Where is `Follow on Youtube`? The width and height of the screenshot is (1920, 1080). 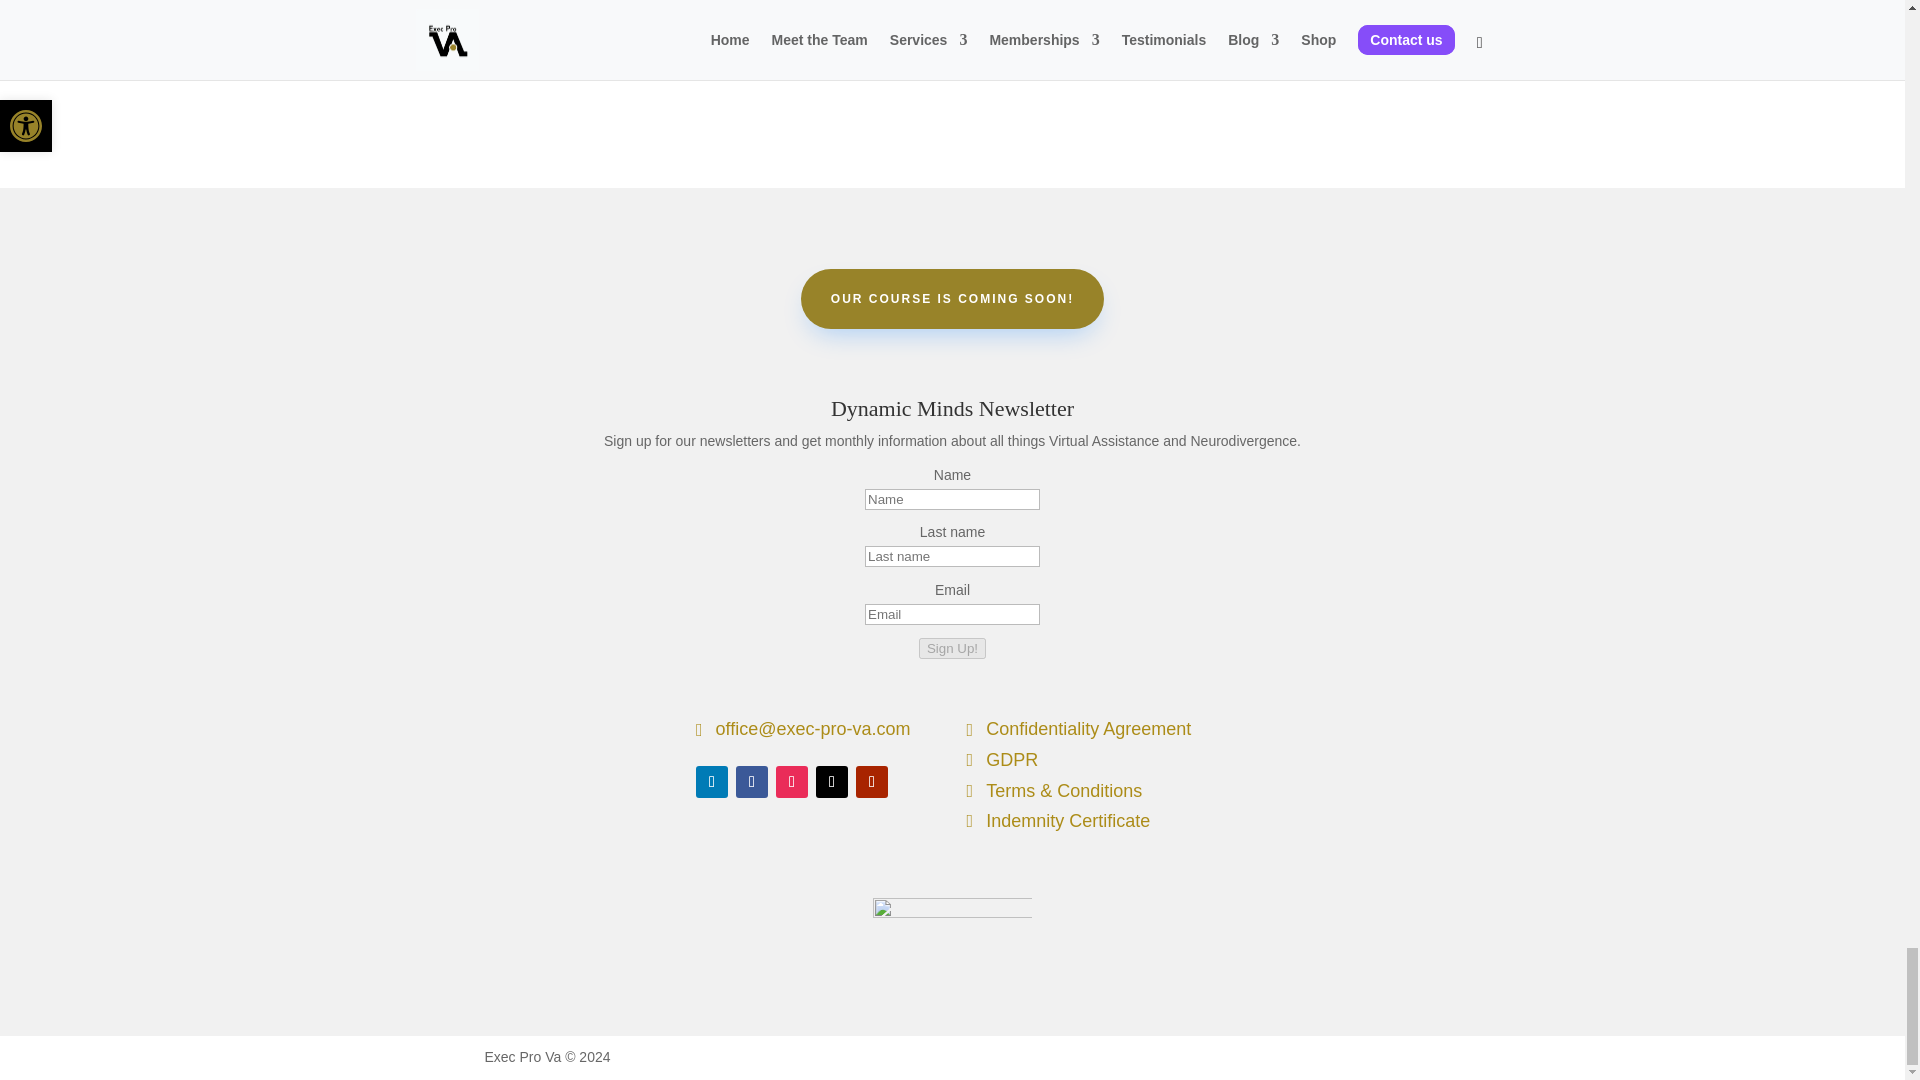
Follow on Youtube is located at coordinates (872, 782).